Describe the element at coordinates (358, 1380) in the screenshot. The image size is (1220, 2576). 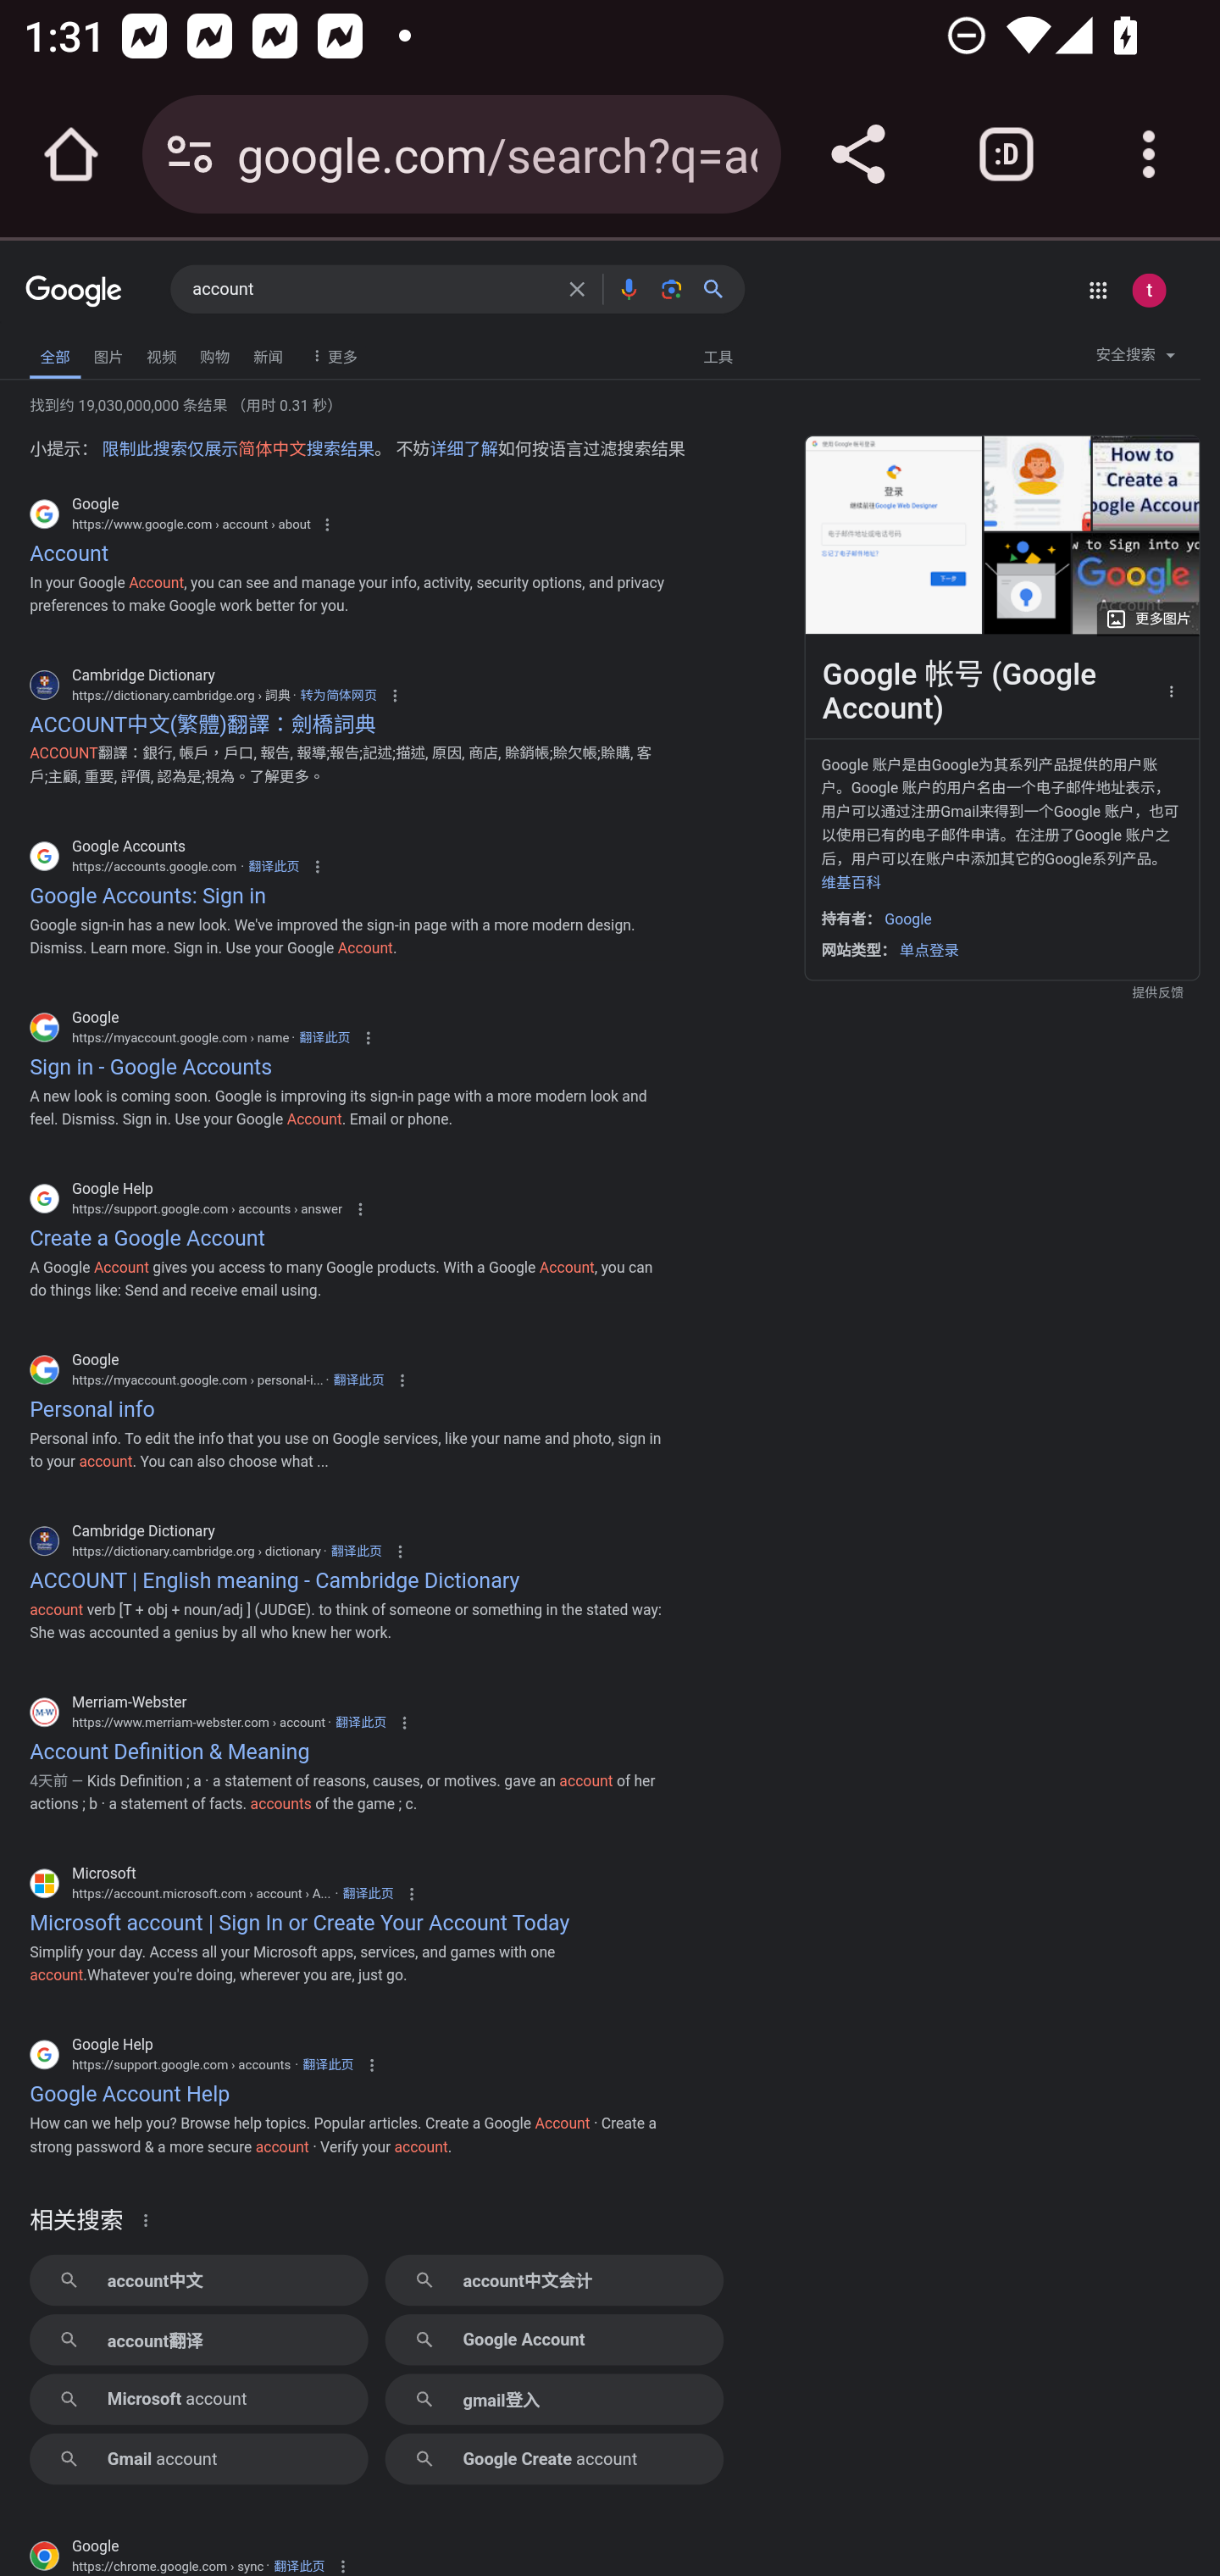
I see `翻译此页` at that location.